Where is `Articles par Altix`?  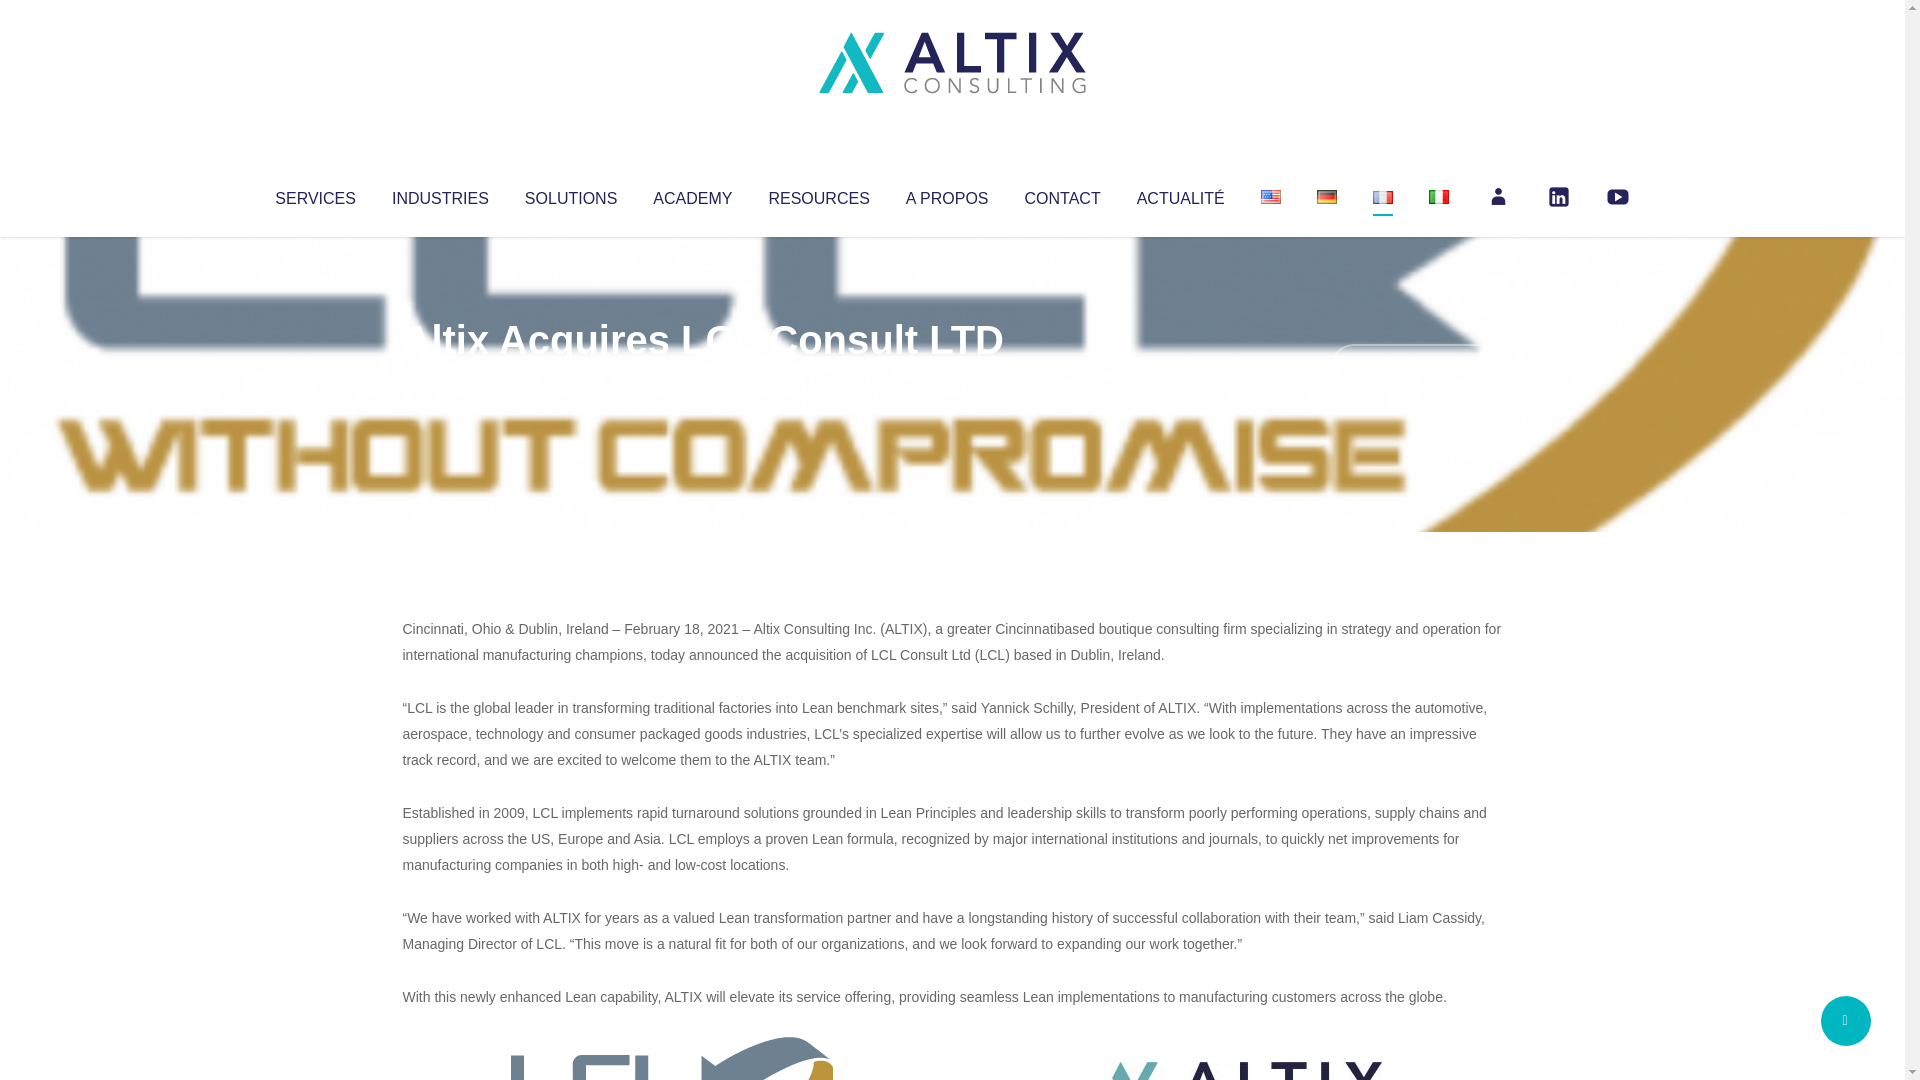 Articles par Altix is located at coordinates (440, 380).